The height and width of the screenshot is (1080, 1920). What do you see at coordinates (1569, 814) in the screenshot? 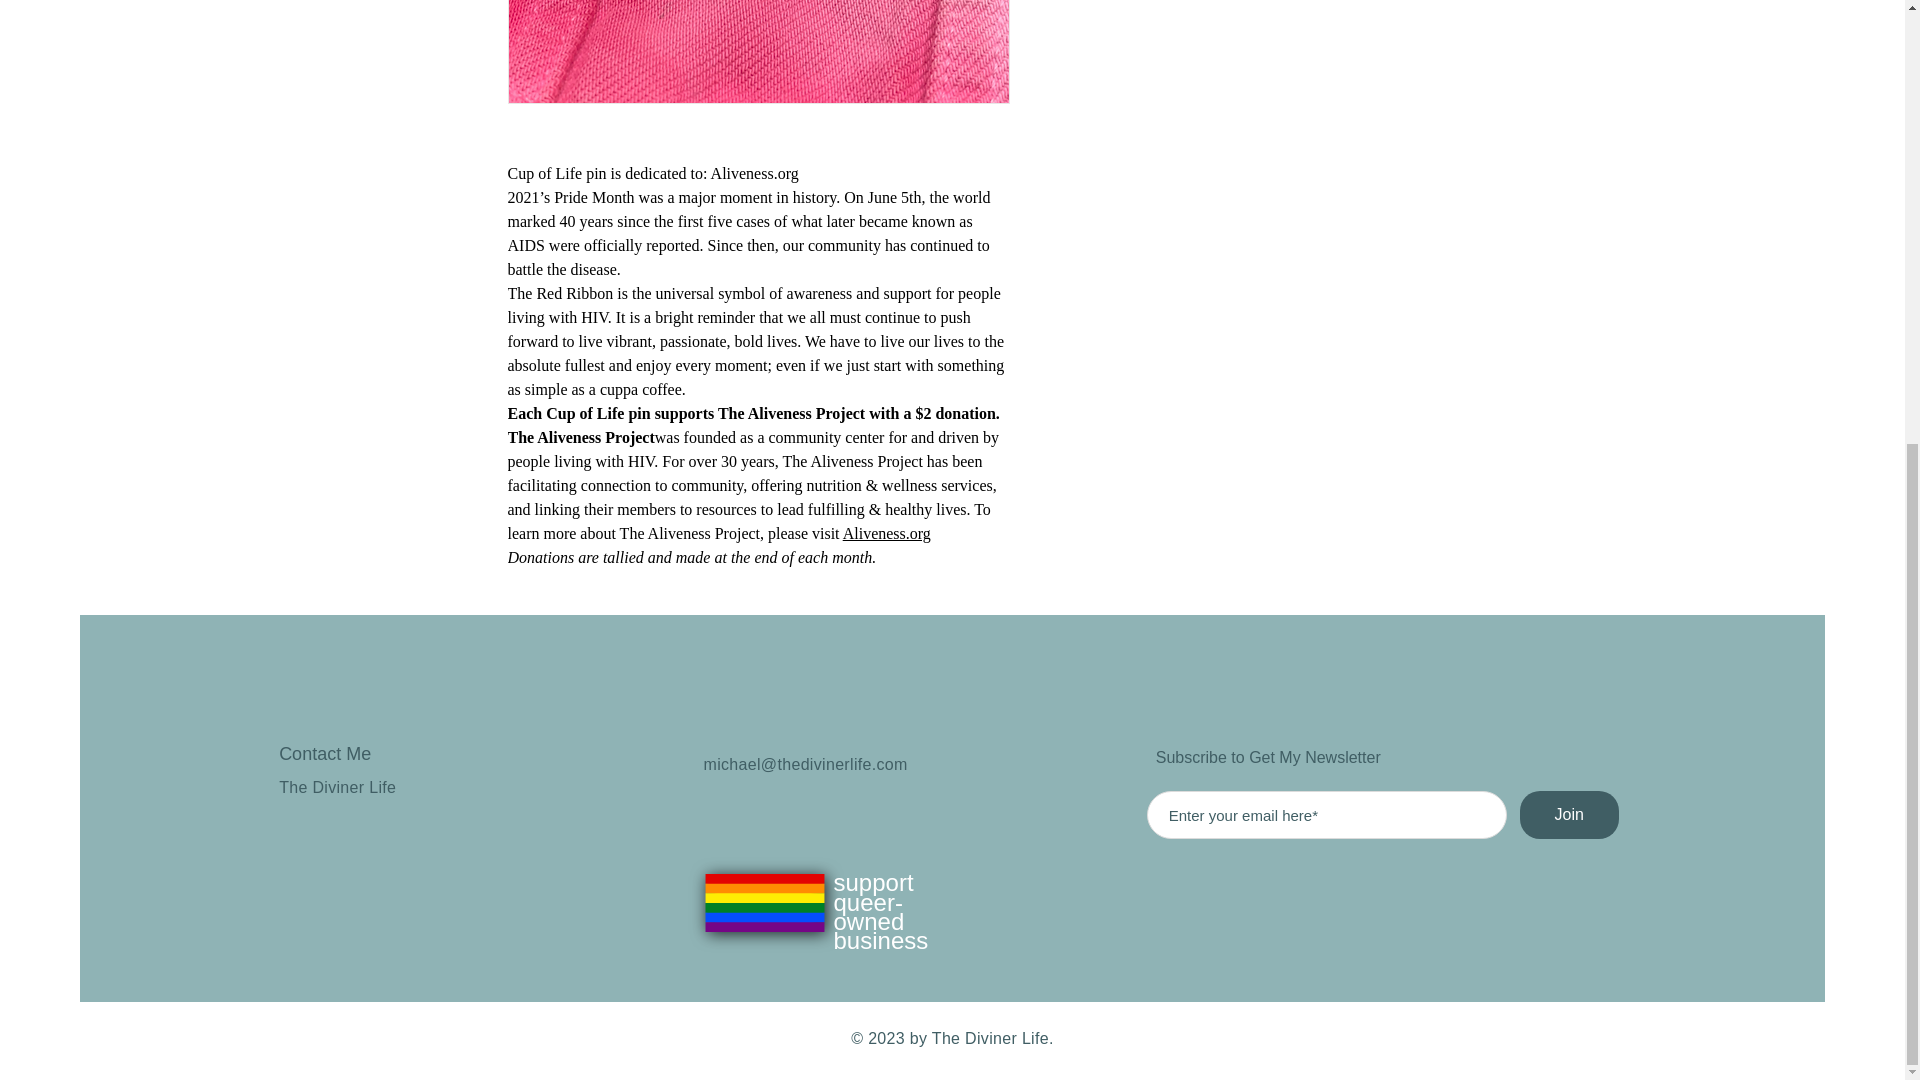
I see `Join` at bounding box center [1569, 814].